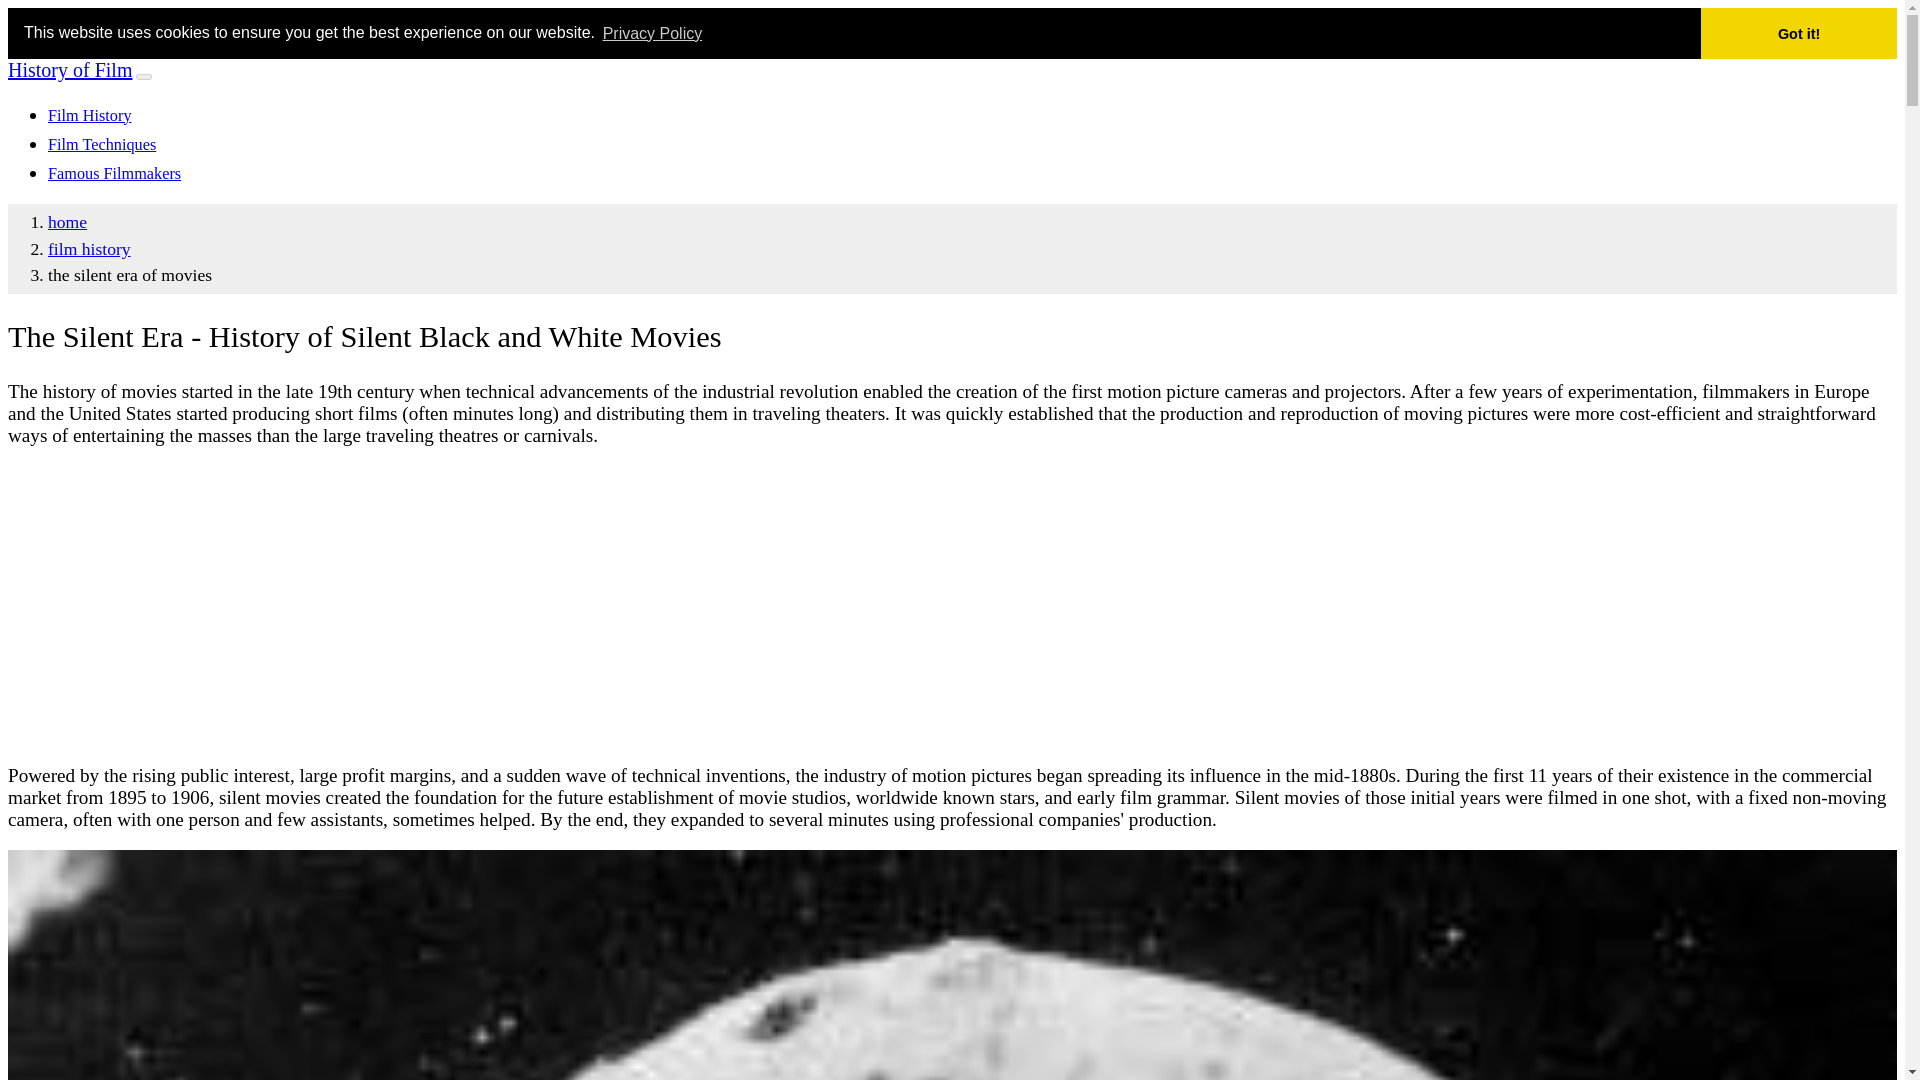  Describe the element at coordinates (90, 116) in the screenshot. I see `Film History` at that location.